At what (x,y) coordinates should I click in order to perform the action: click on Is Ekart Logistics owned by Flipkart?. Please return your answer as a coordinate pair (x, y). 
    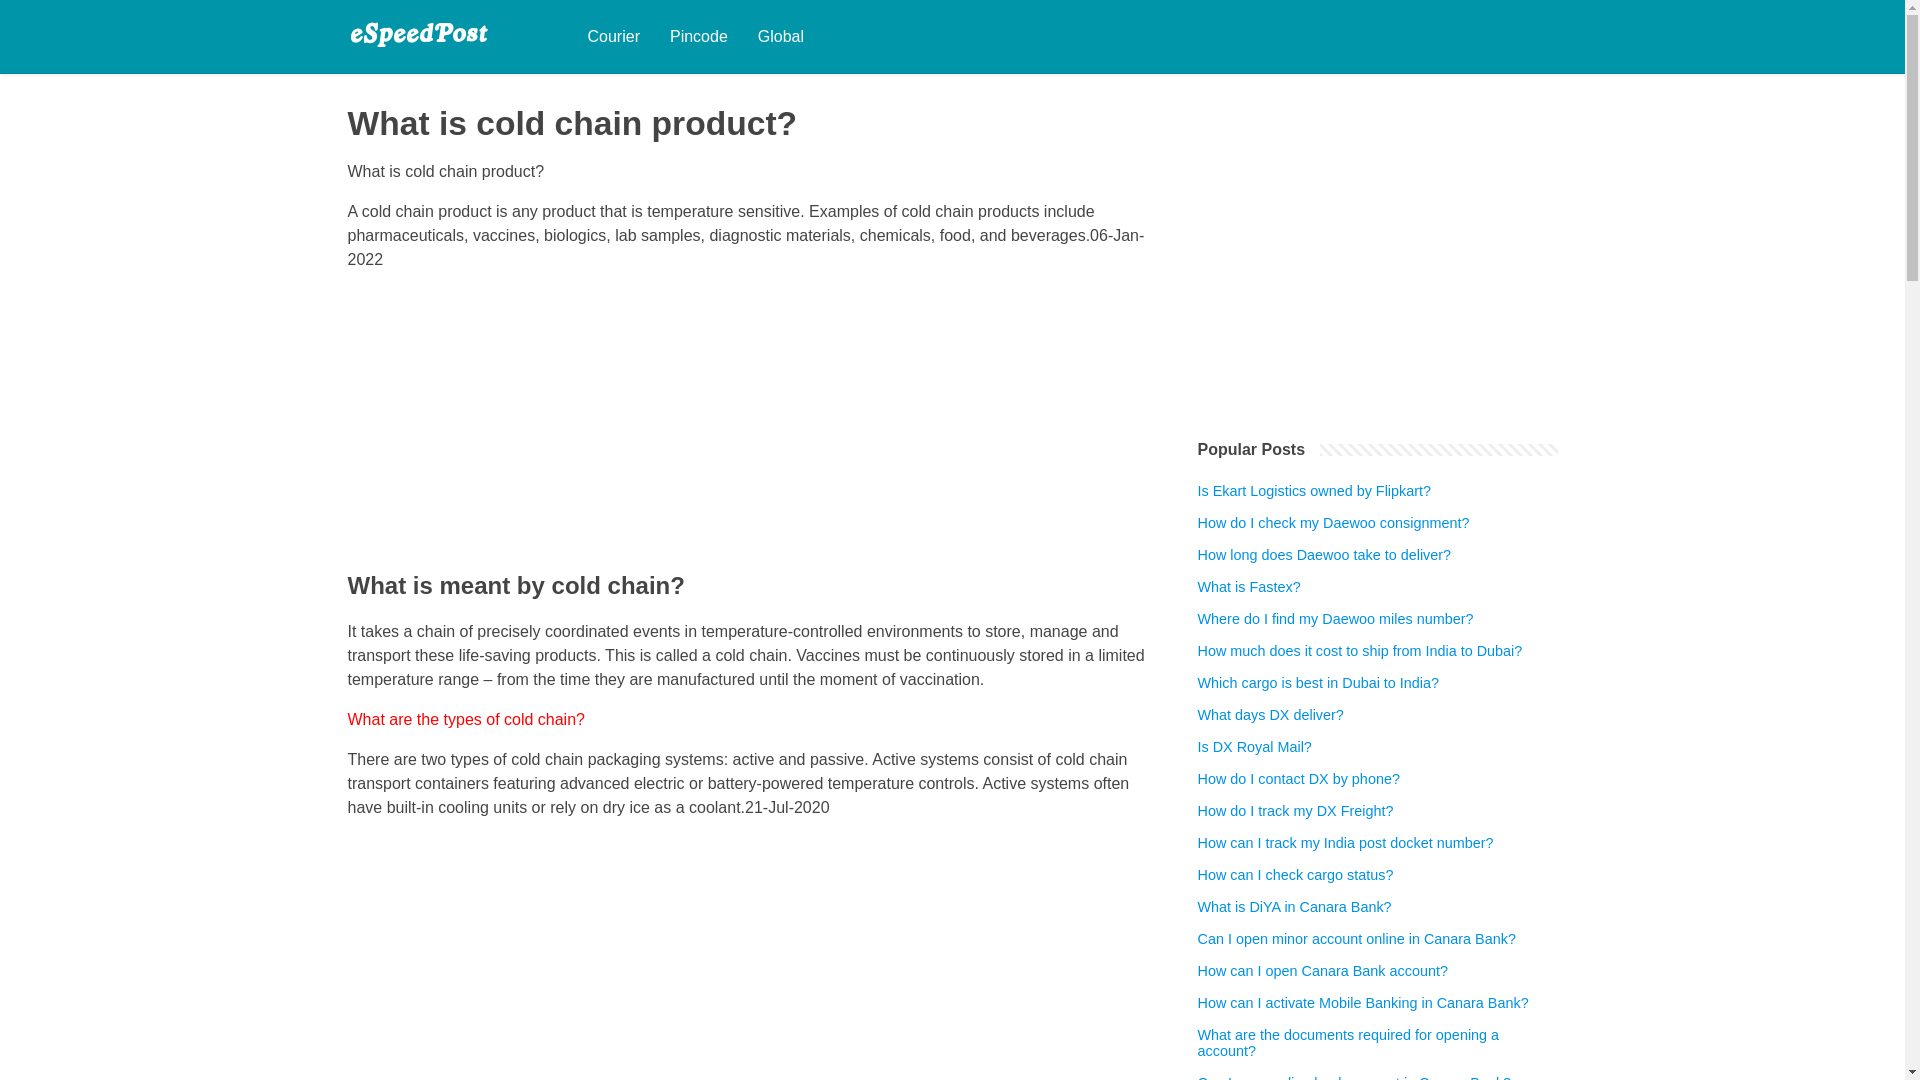
    Looking at the image, I should click on (1315, 490).